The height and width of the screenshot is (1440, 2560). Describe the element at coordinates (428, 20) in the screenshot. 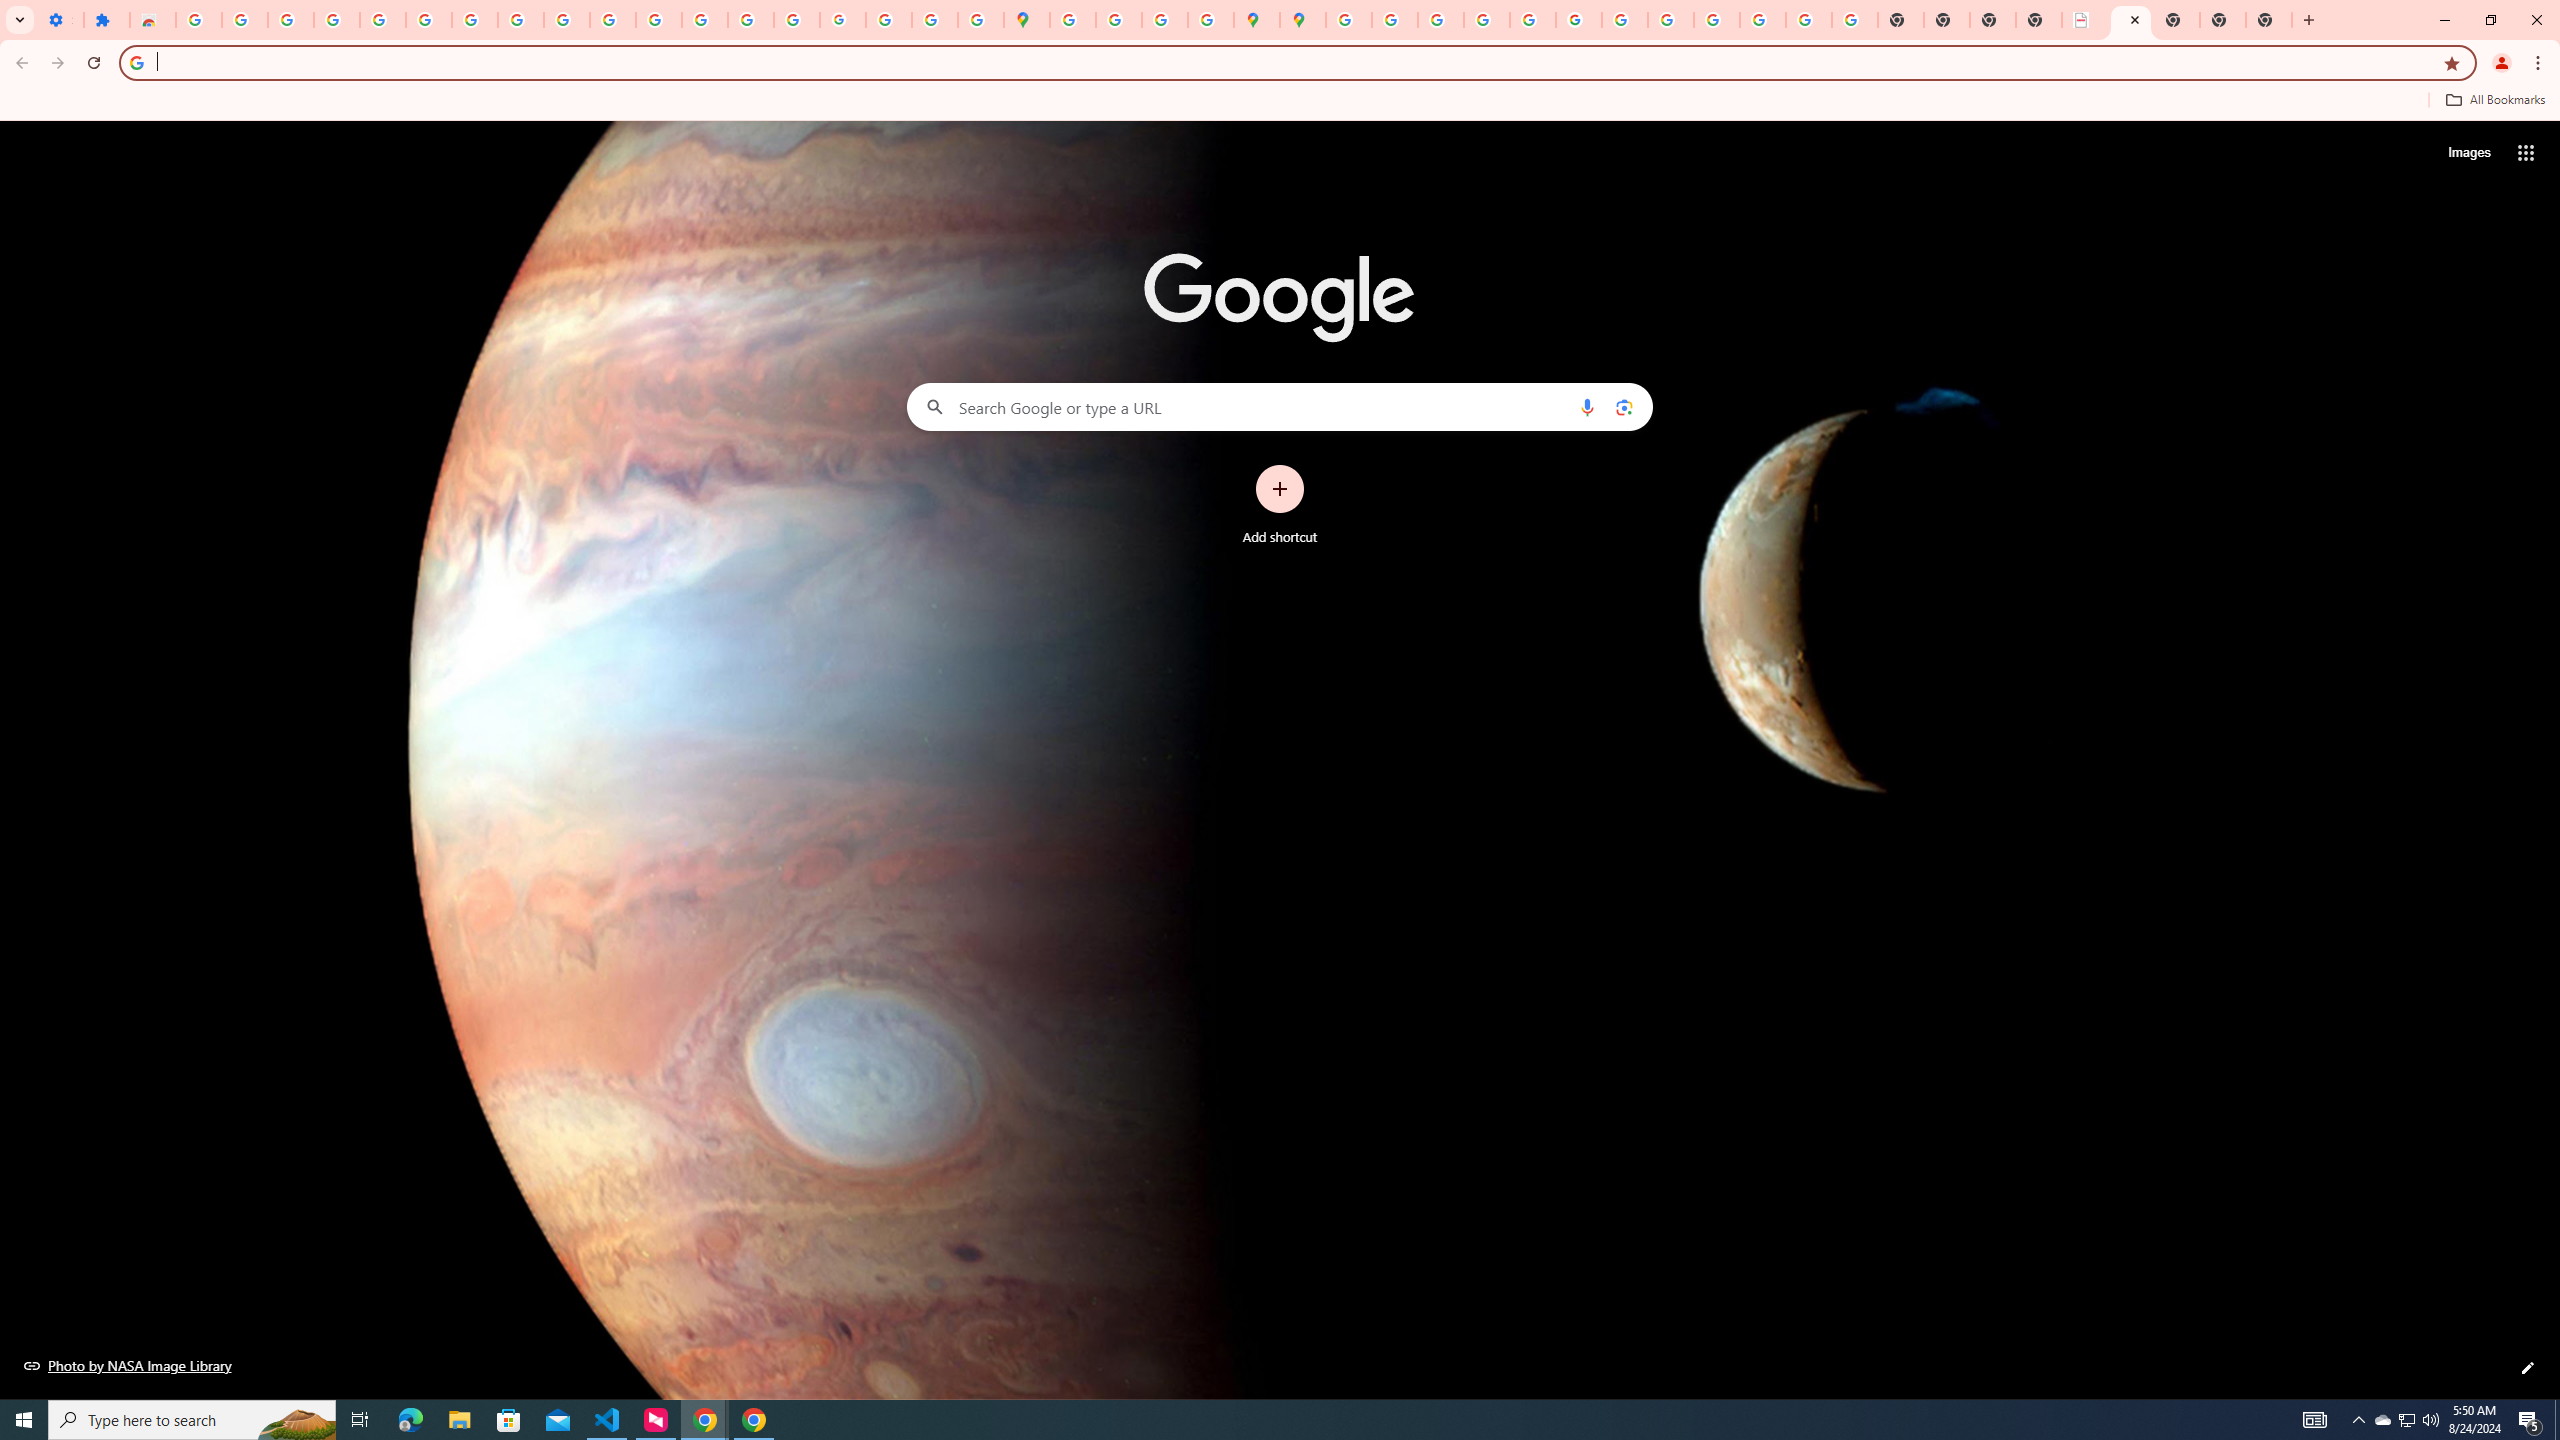

I see `Sign in - Google Accounts` at that location.